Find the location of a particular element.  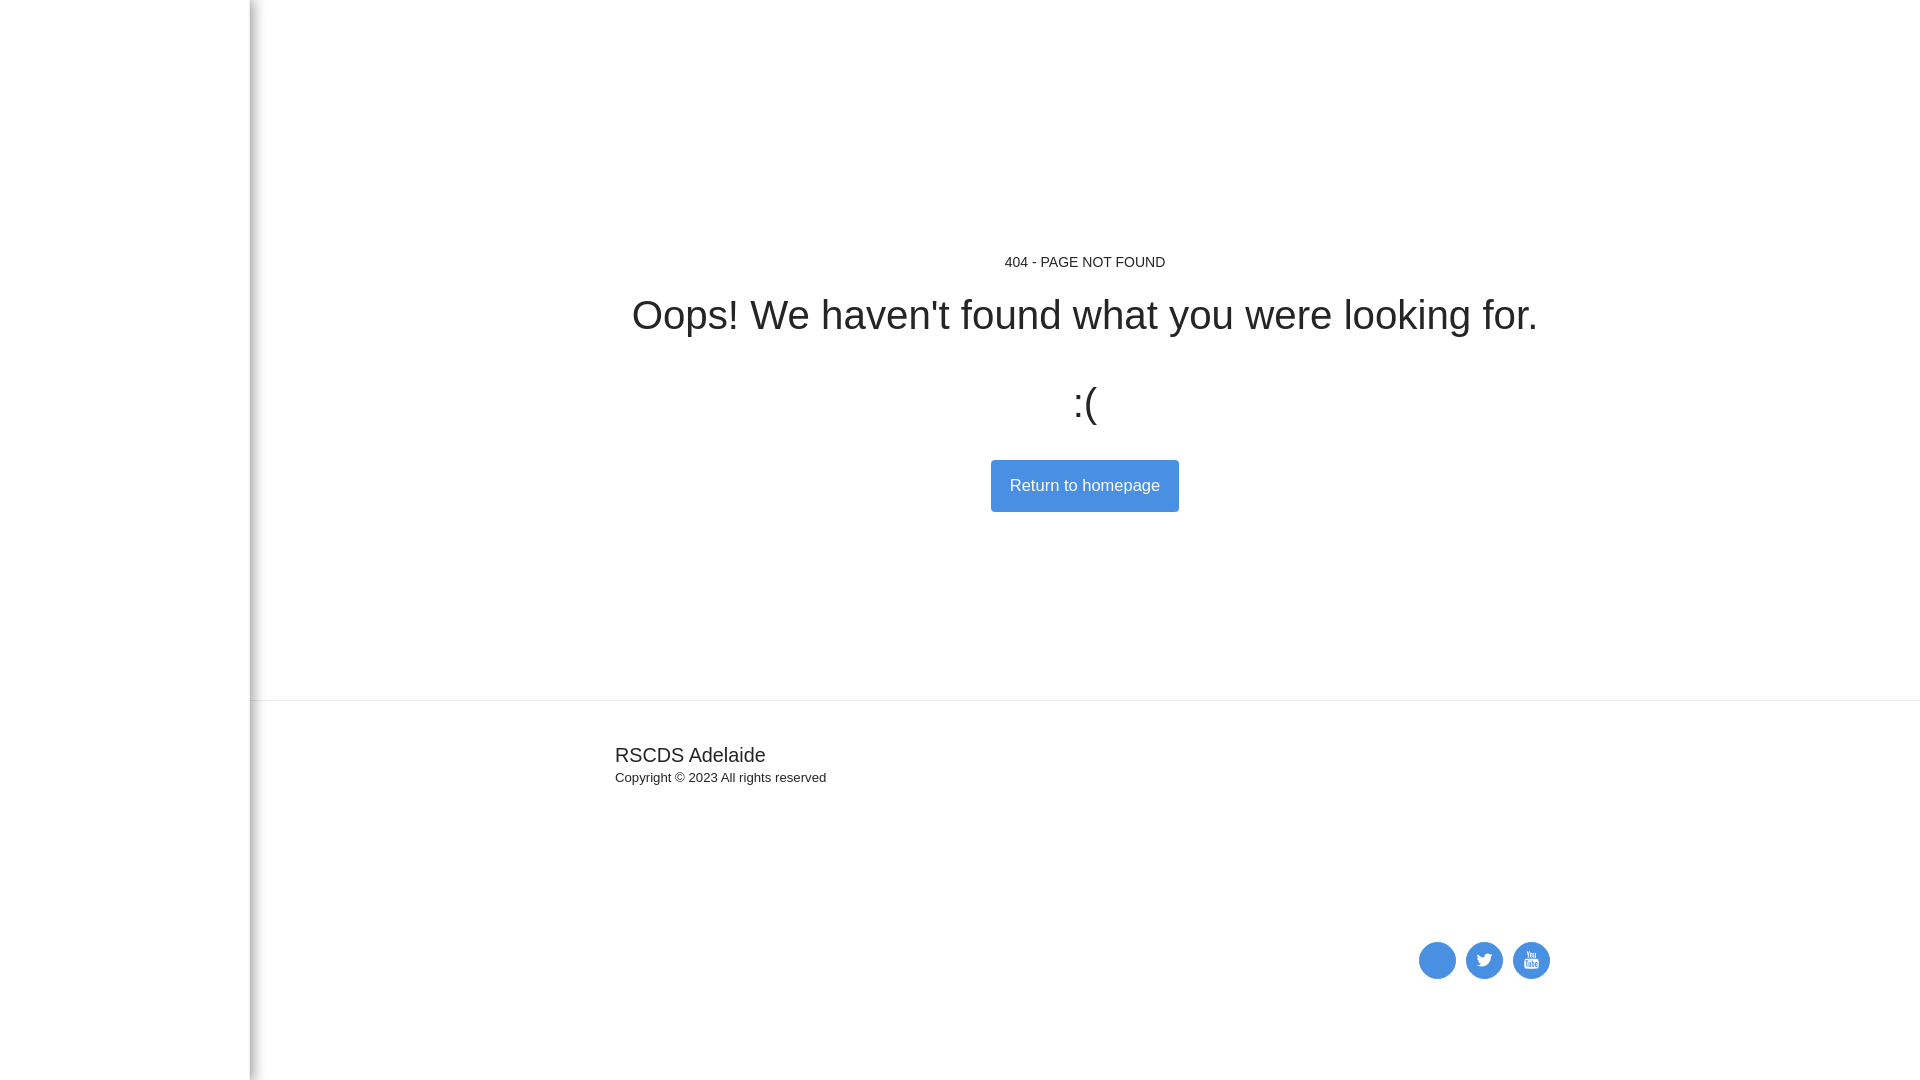

  is located at coordinates (1532, 960).